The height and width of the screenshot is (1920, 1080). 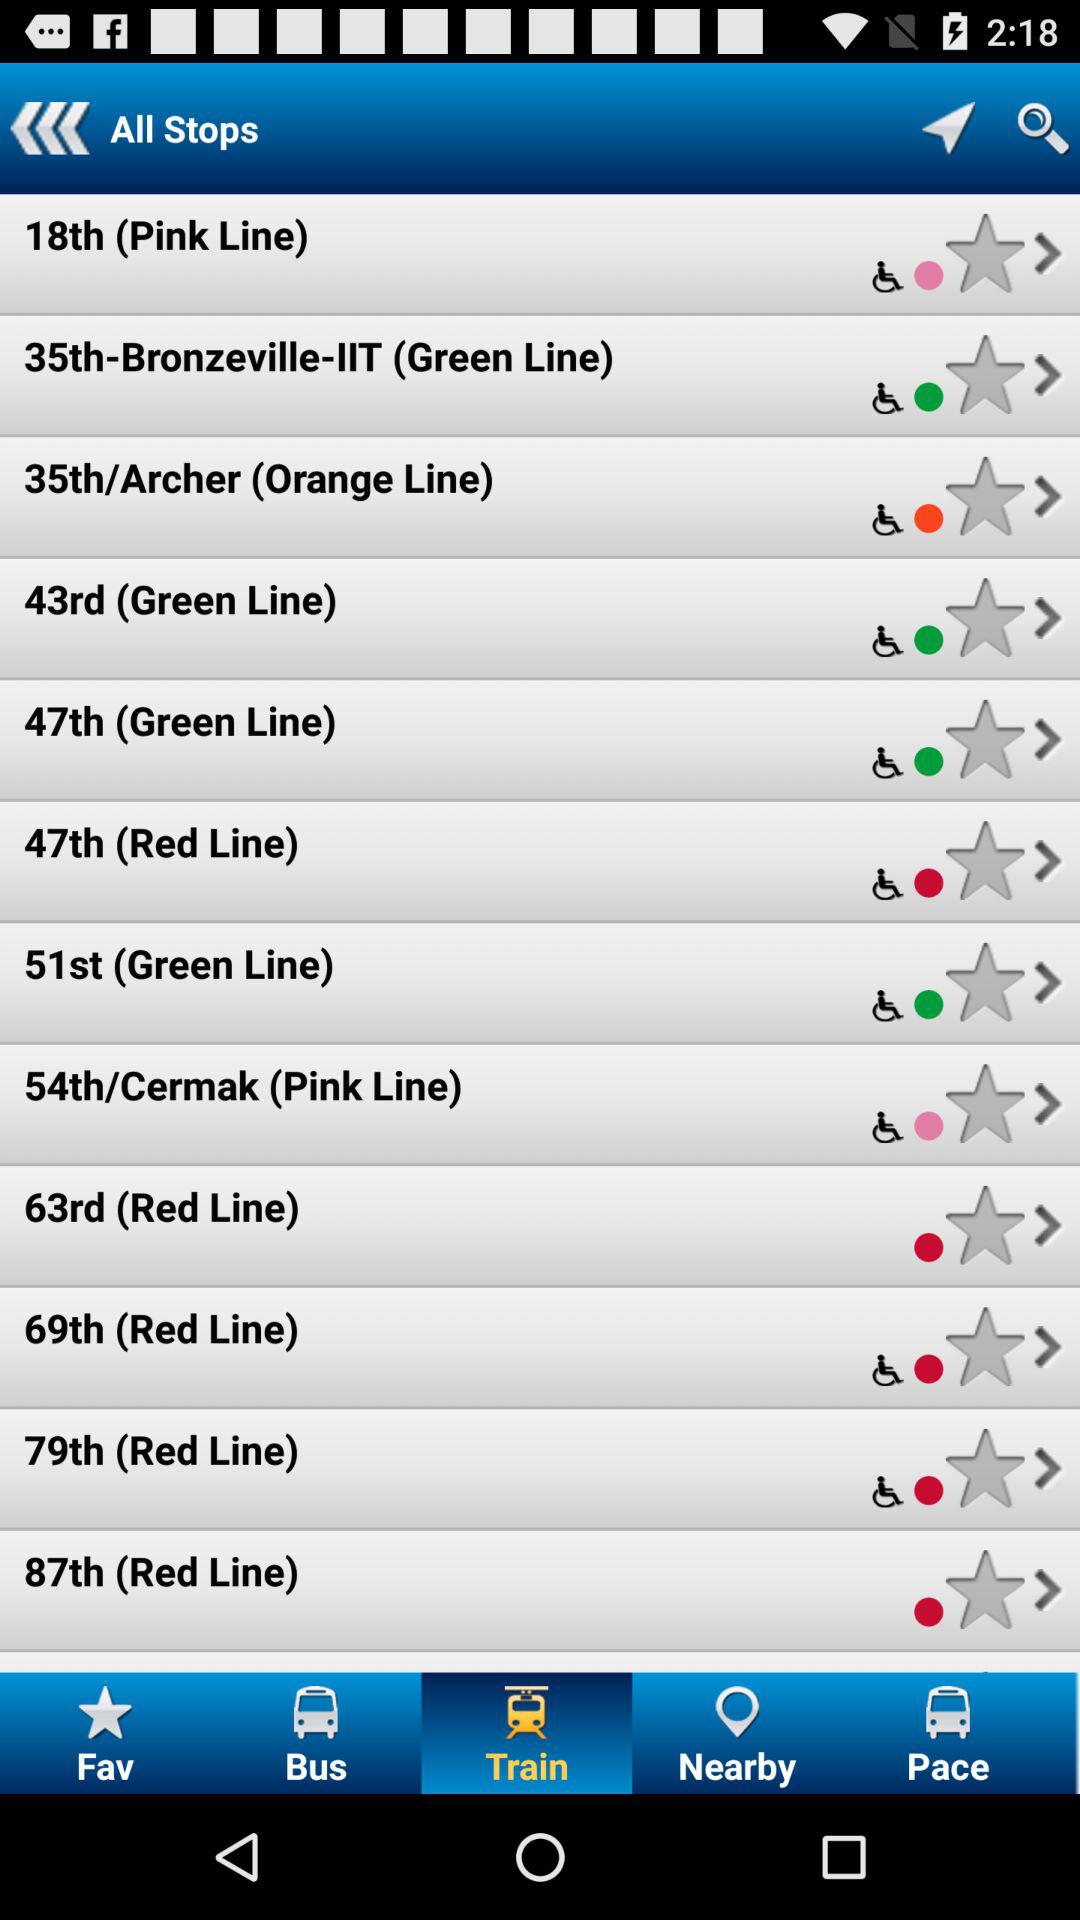 I want to click on favorite 87th, so click(x=984, y=1590).